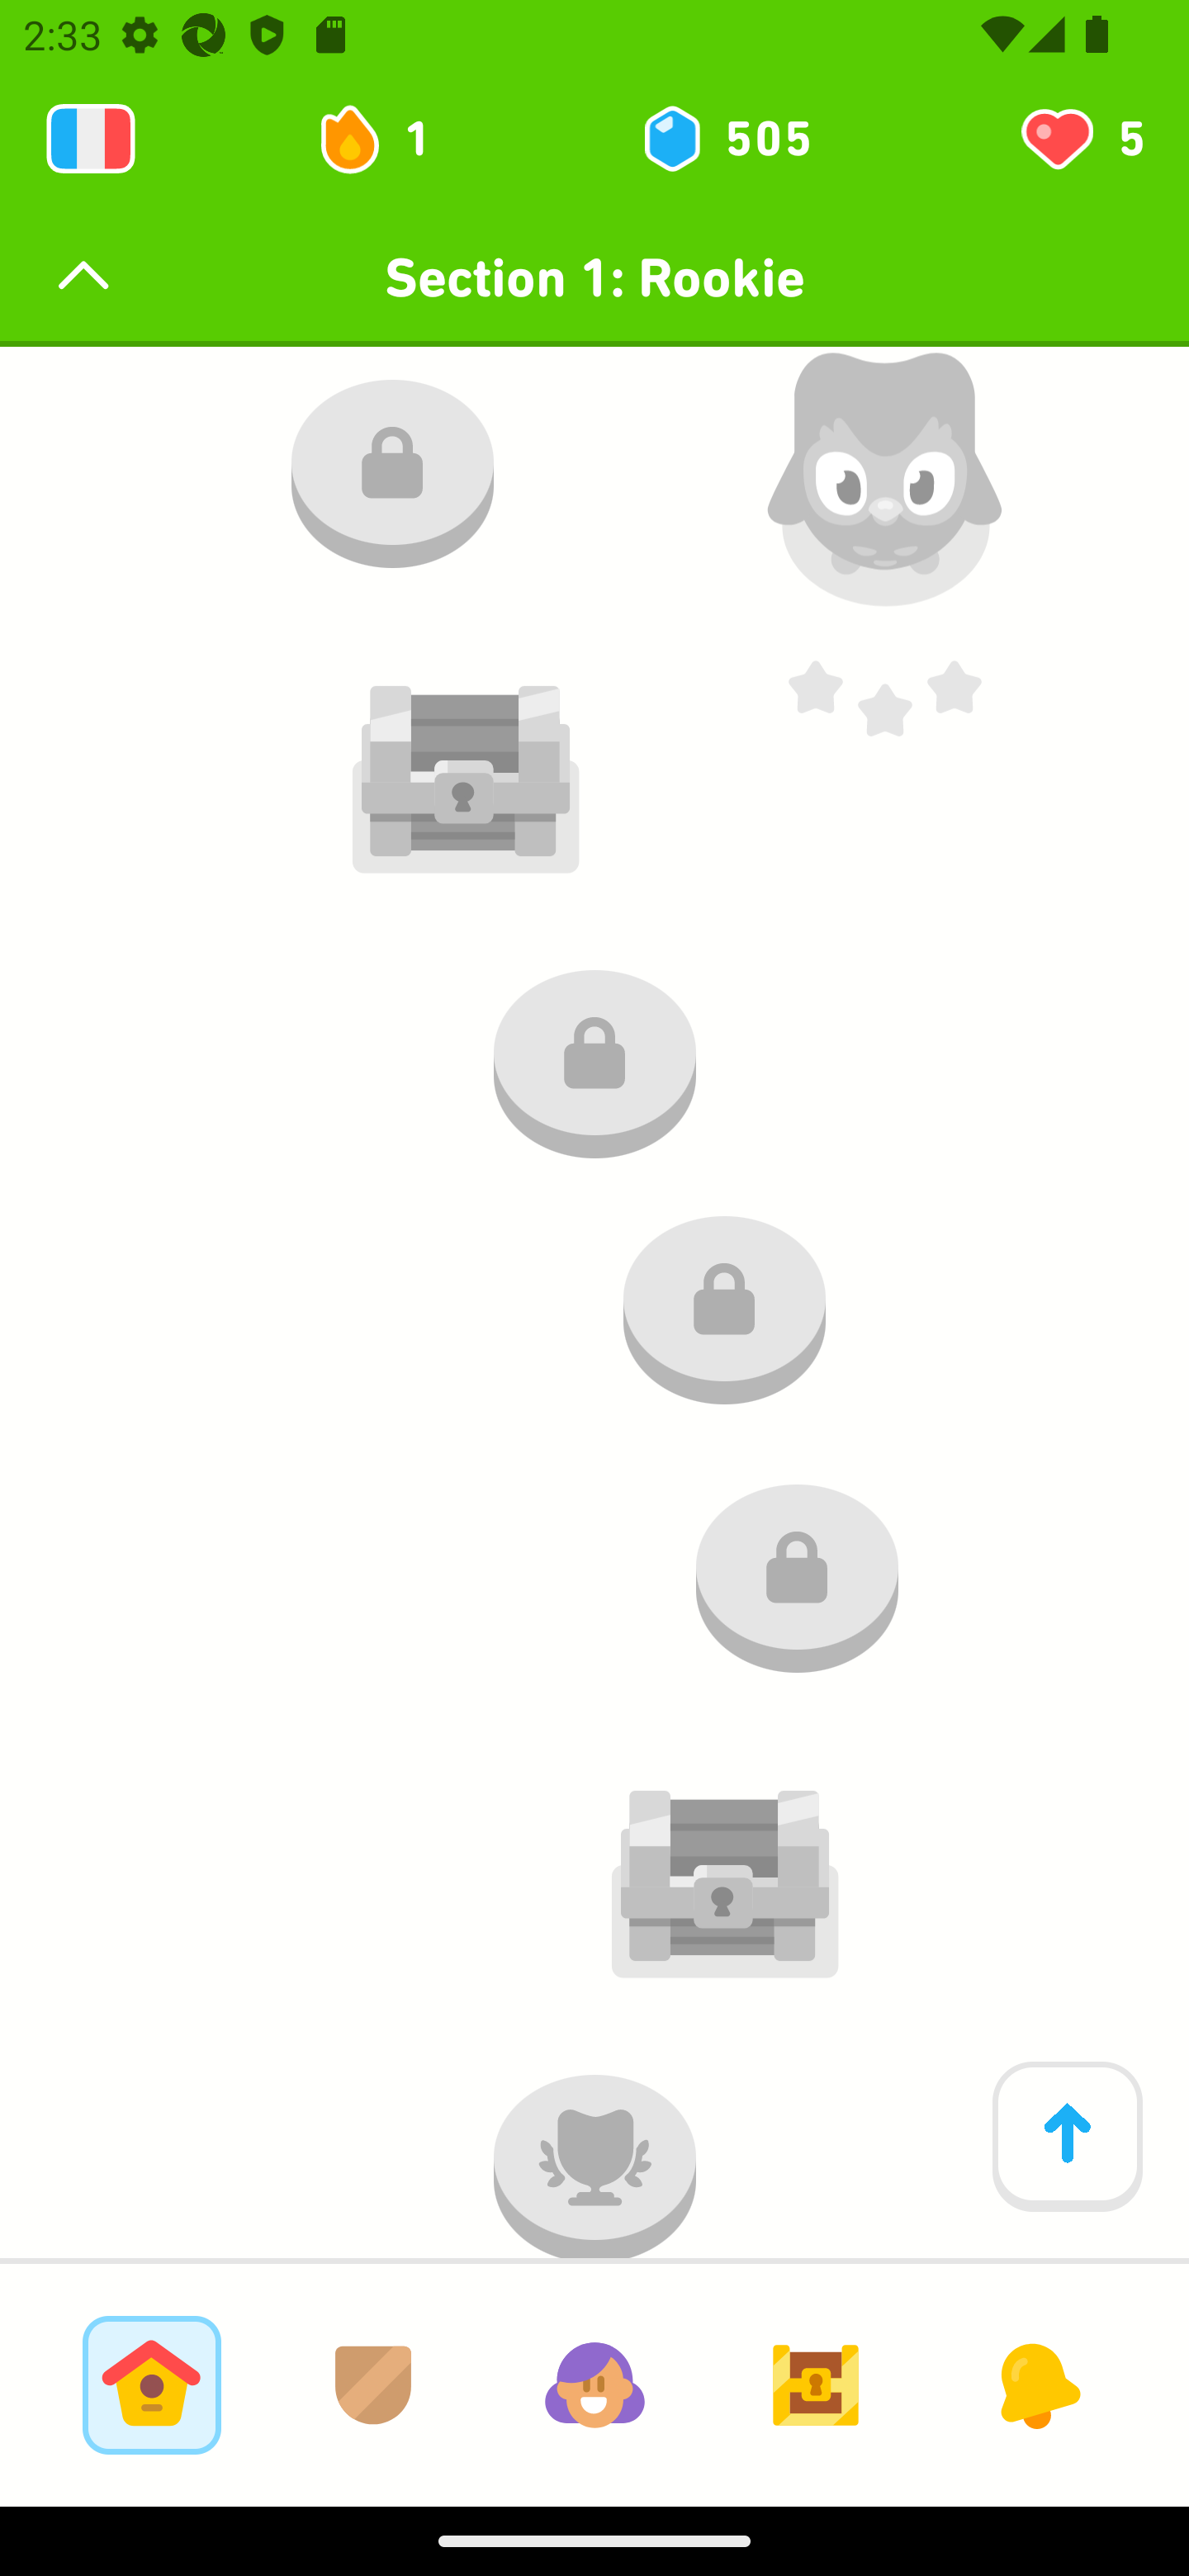 The image size is (1189, 2576). I want to click on 505, so click(725, 139).